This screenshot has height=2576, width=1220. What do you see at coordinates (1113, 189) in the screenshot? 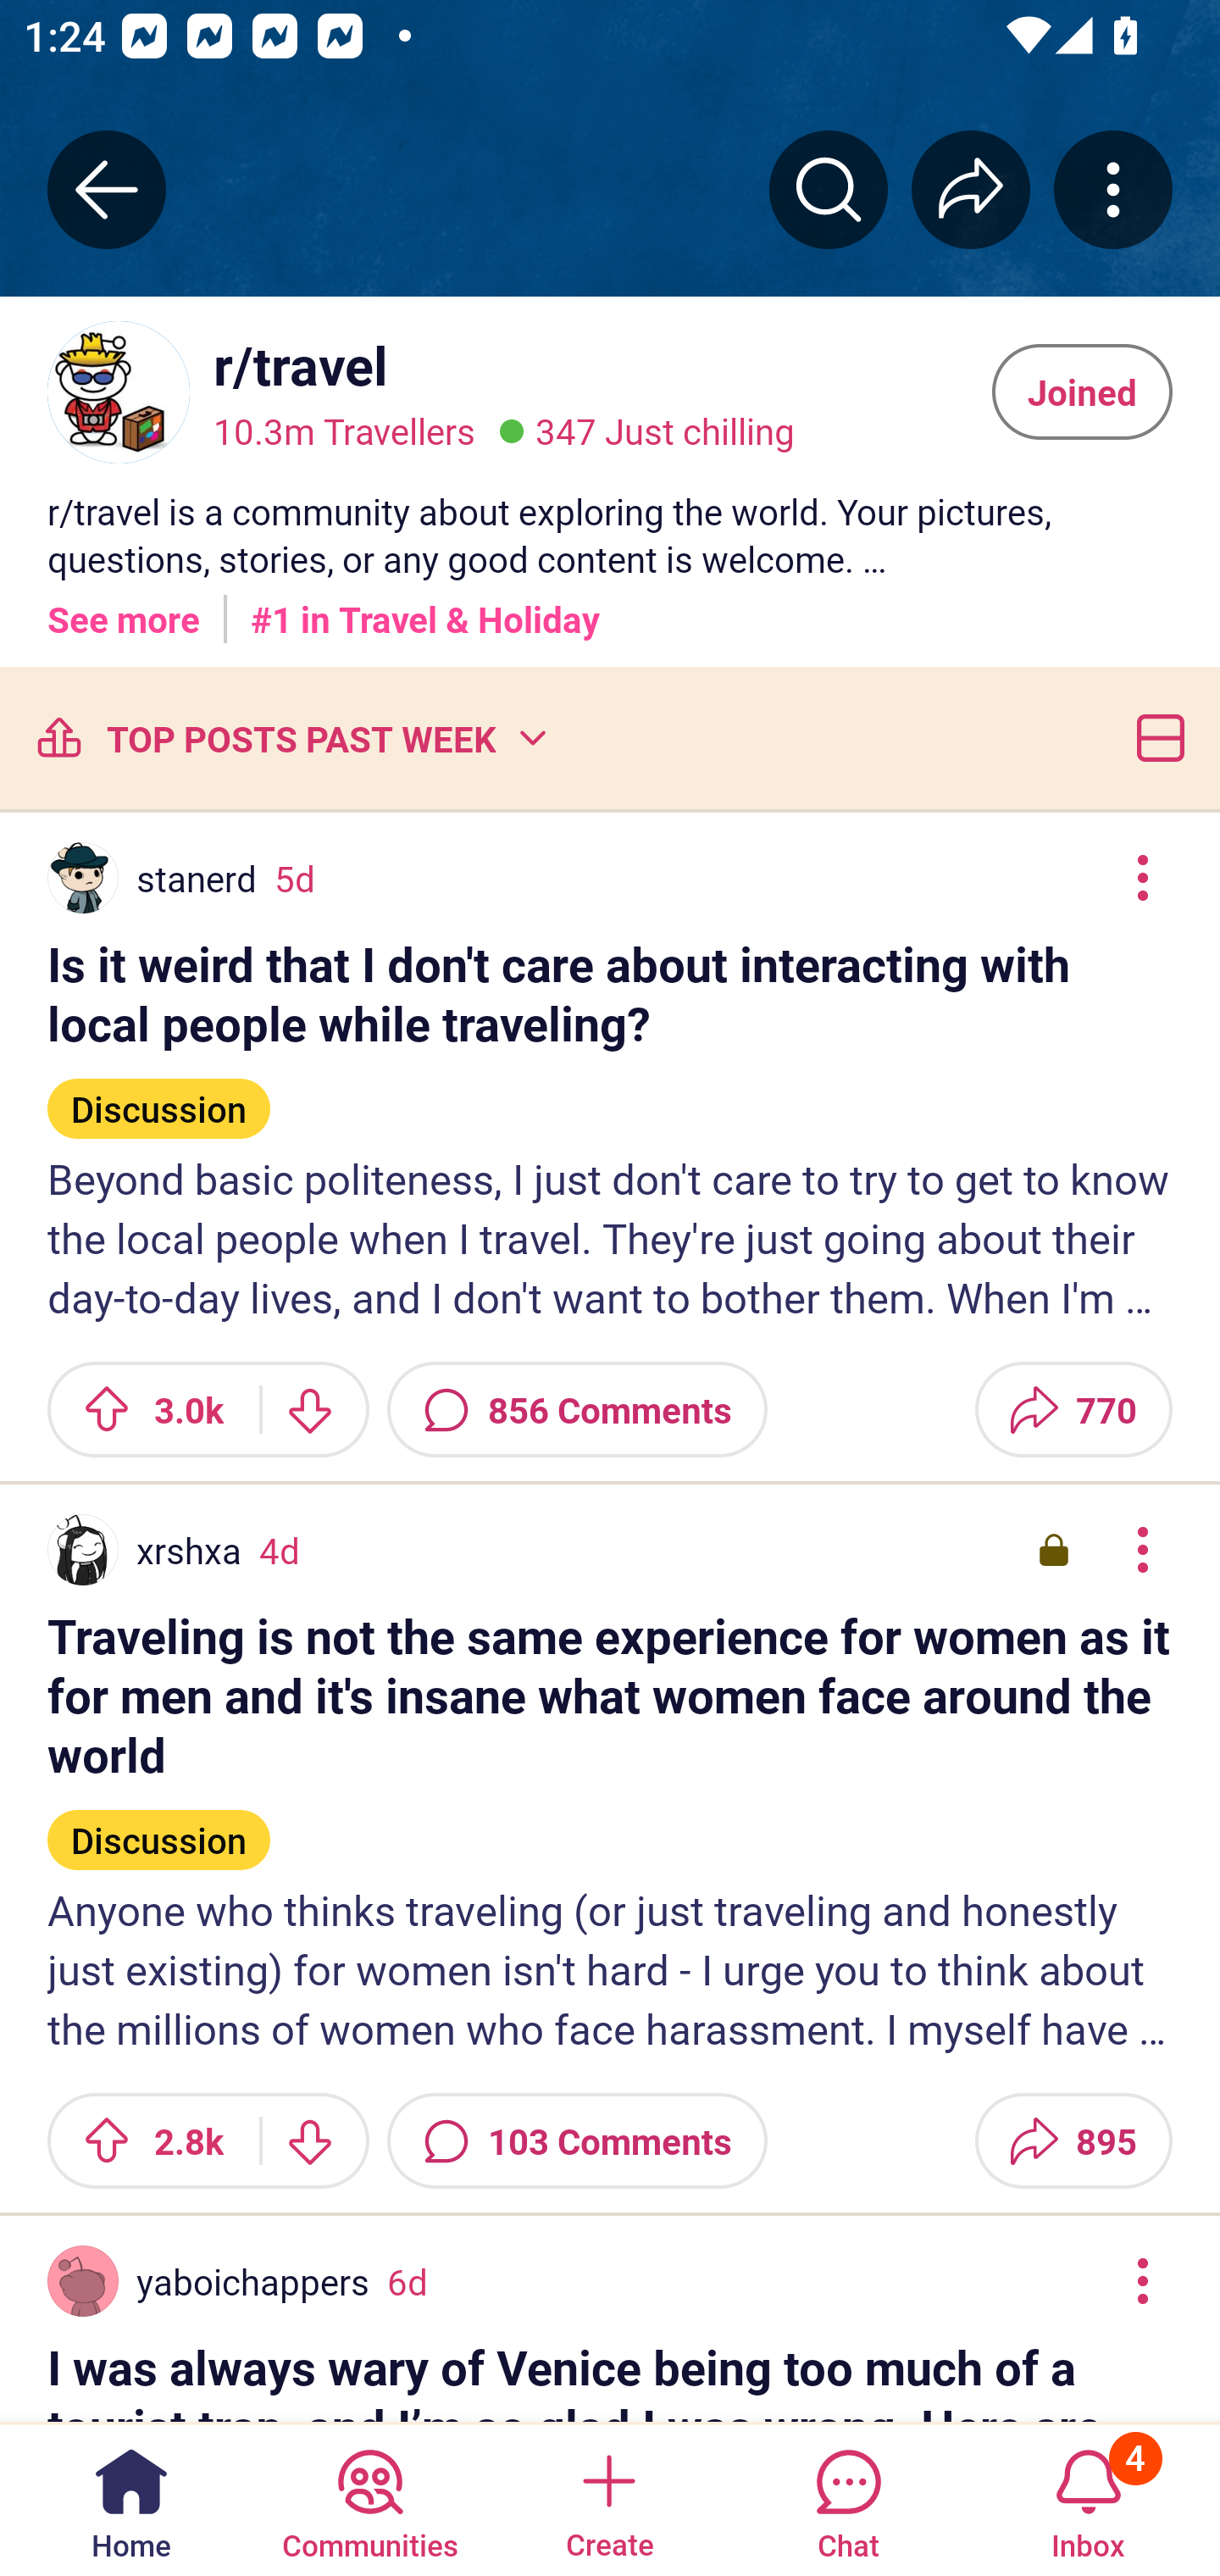
I see `More community actions` at bounding box center [1113, 189].